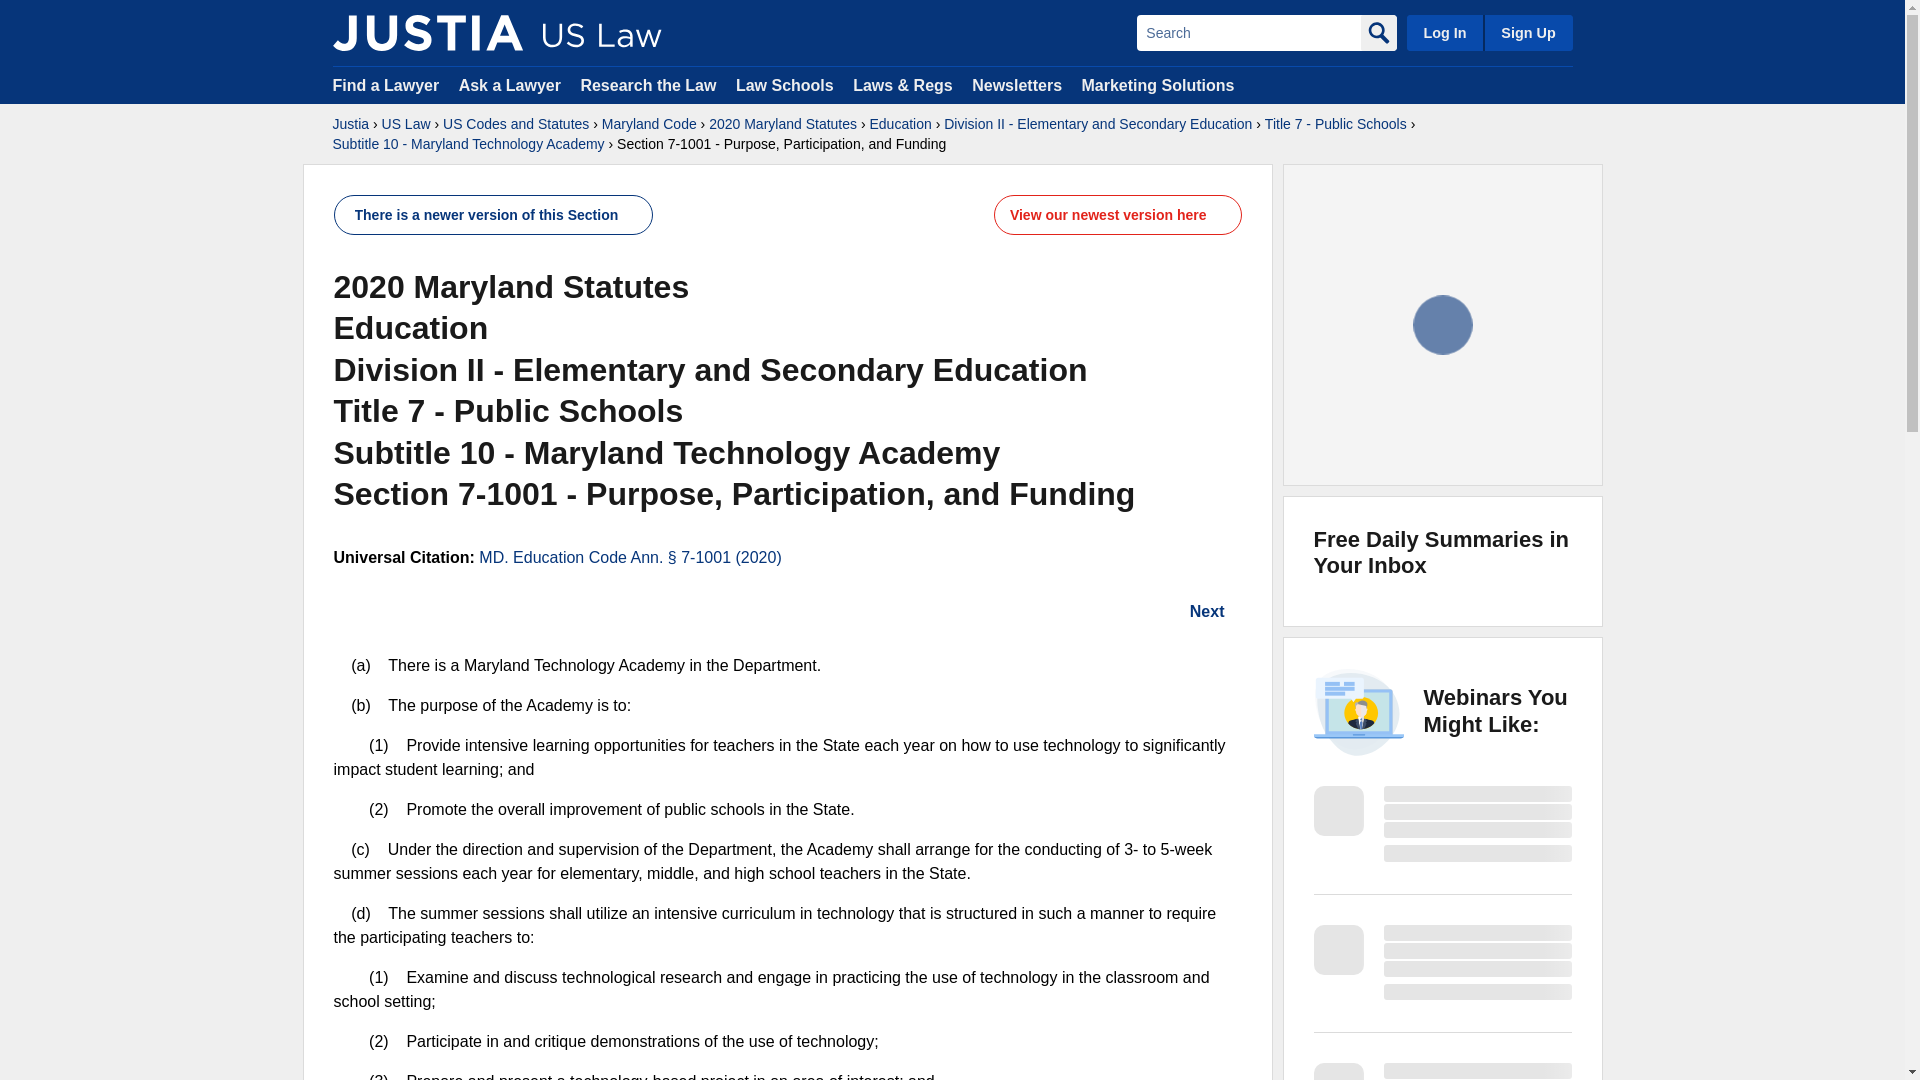 Image resolution: width=1920 pixels, height=1080 pixels. I want to click on Maryland Code, so click(649, 124).